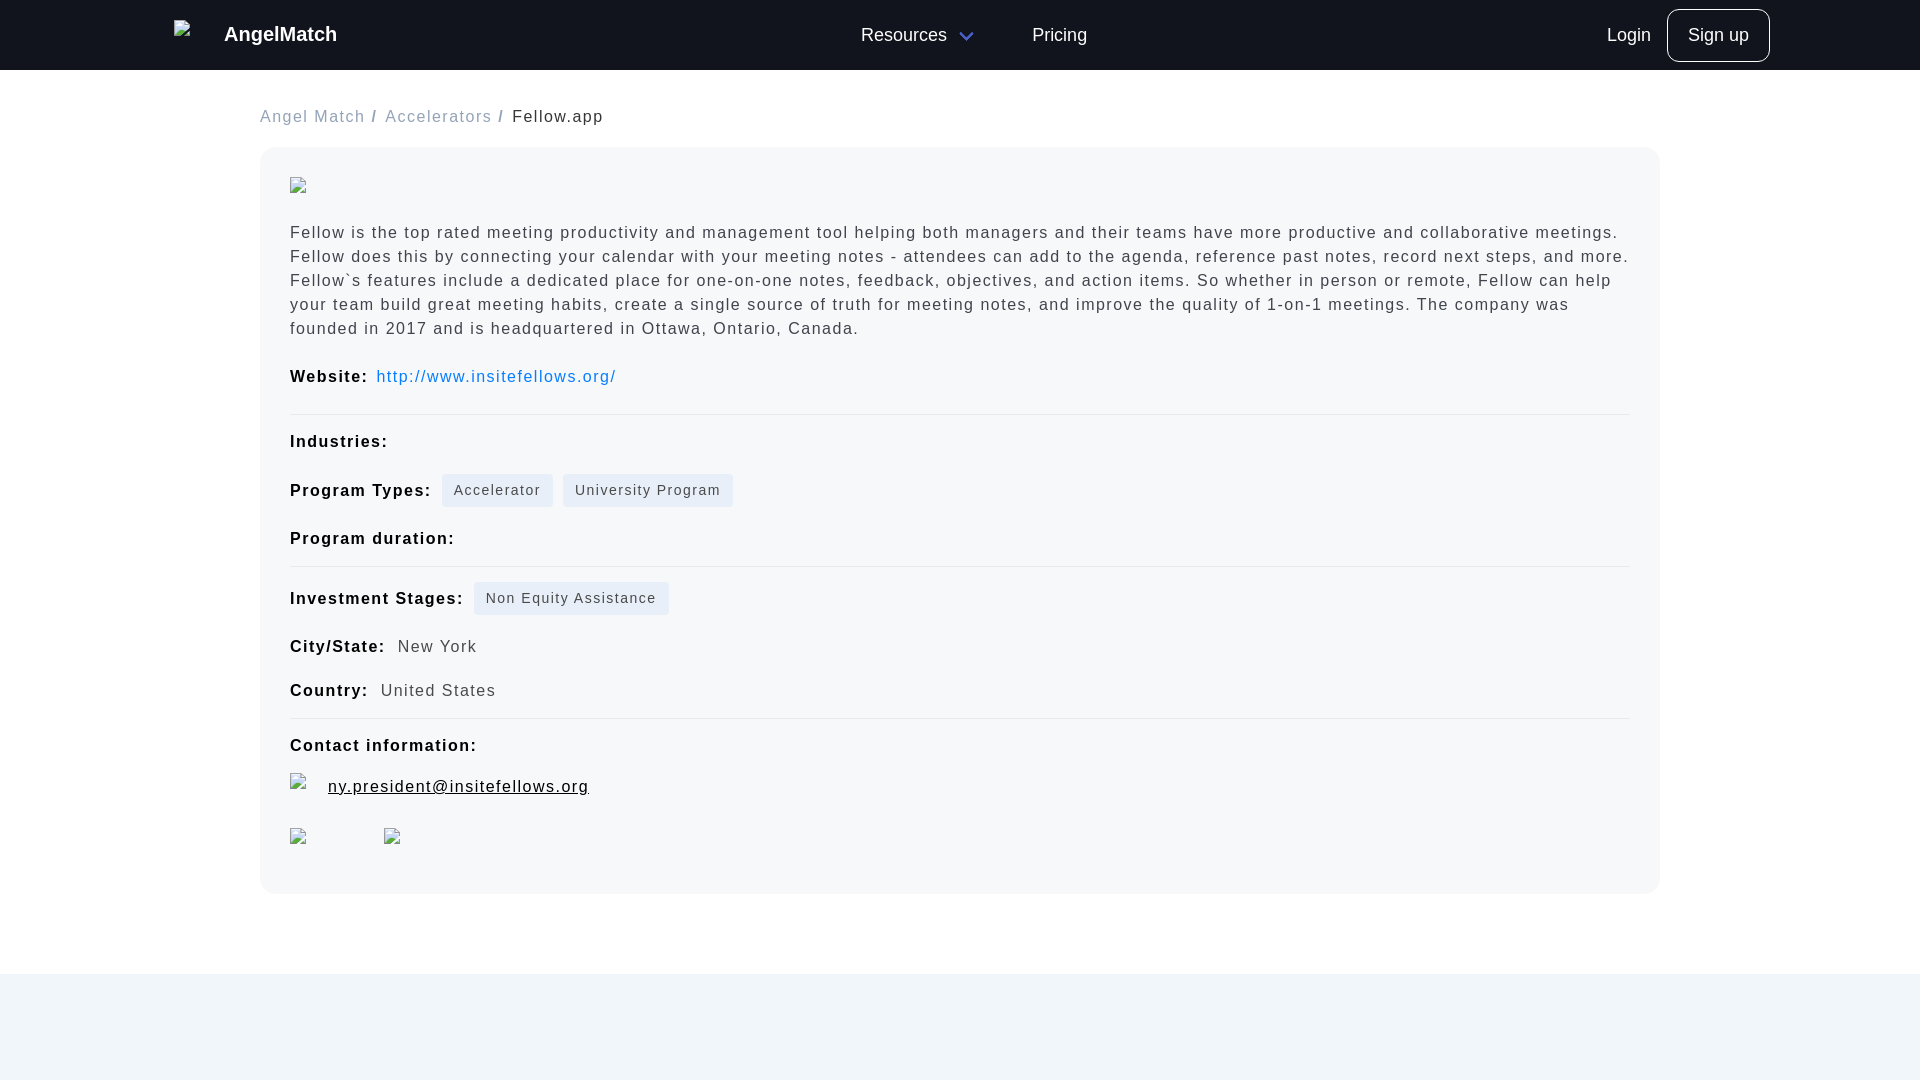  I want to click on Pricing, so click(1059, 34).